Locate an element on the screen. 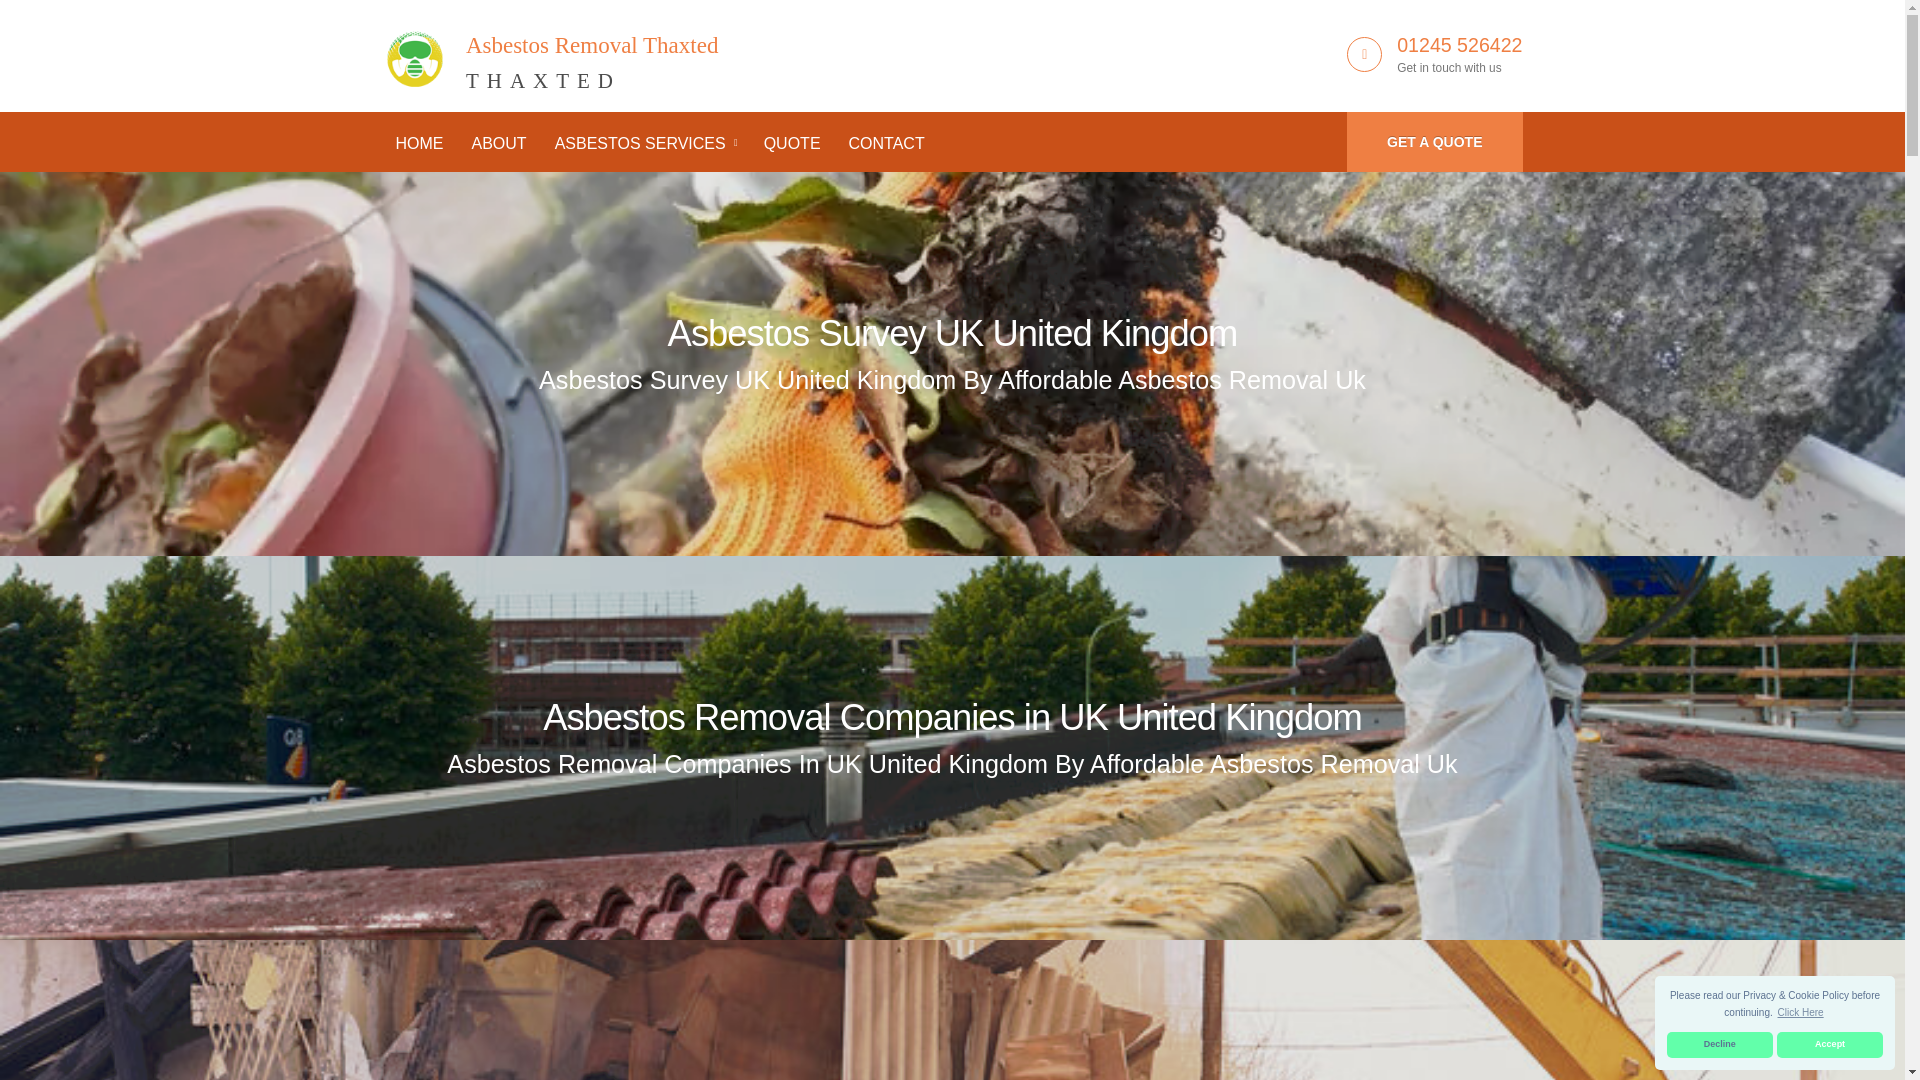 The width and height of the screenshot is (1920, 1080). ASBESTOS SERVICES is located at coordinates (644, 144).